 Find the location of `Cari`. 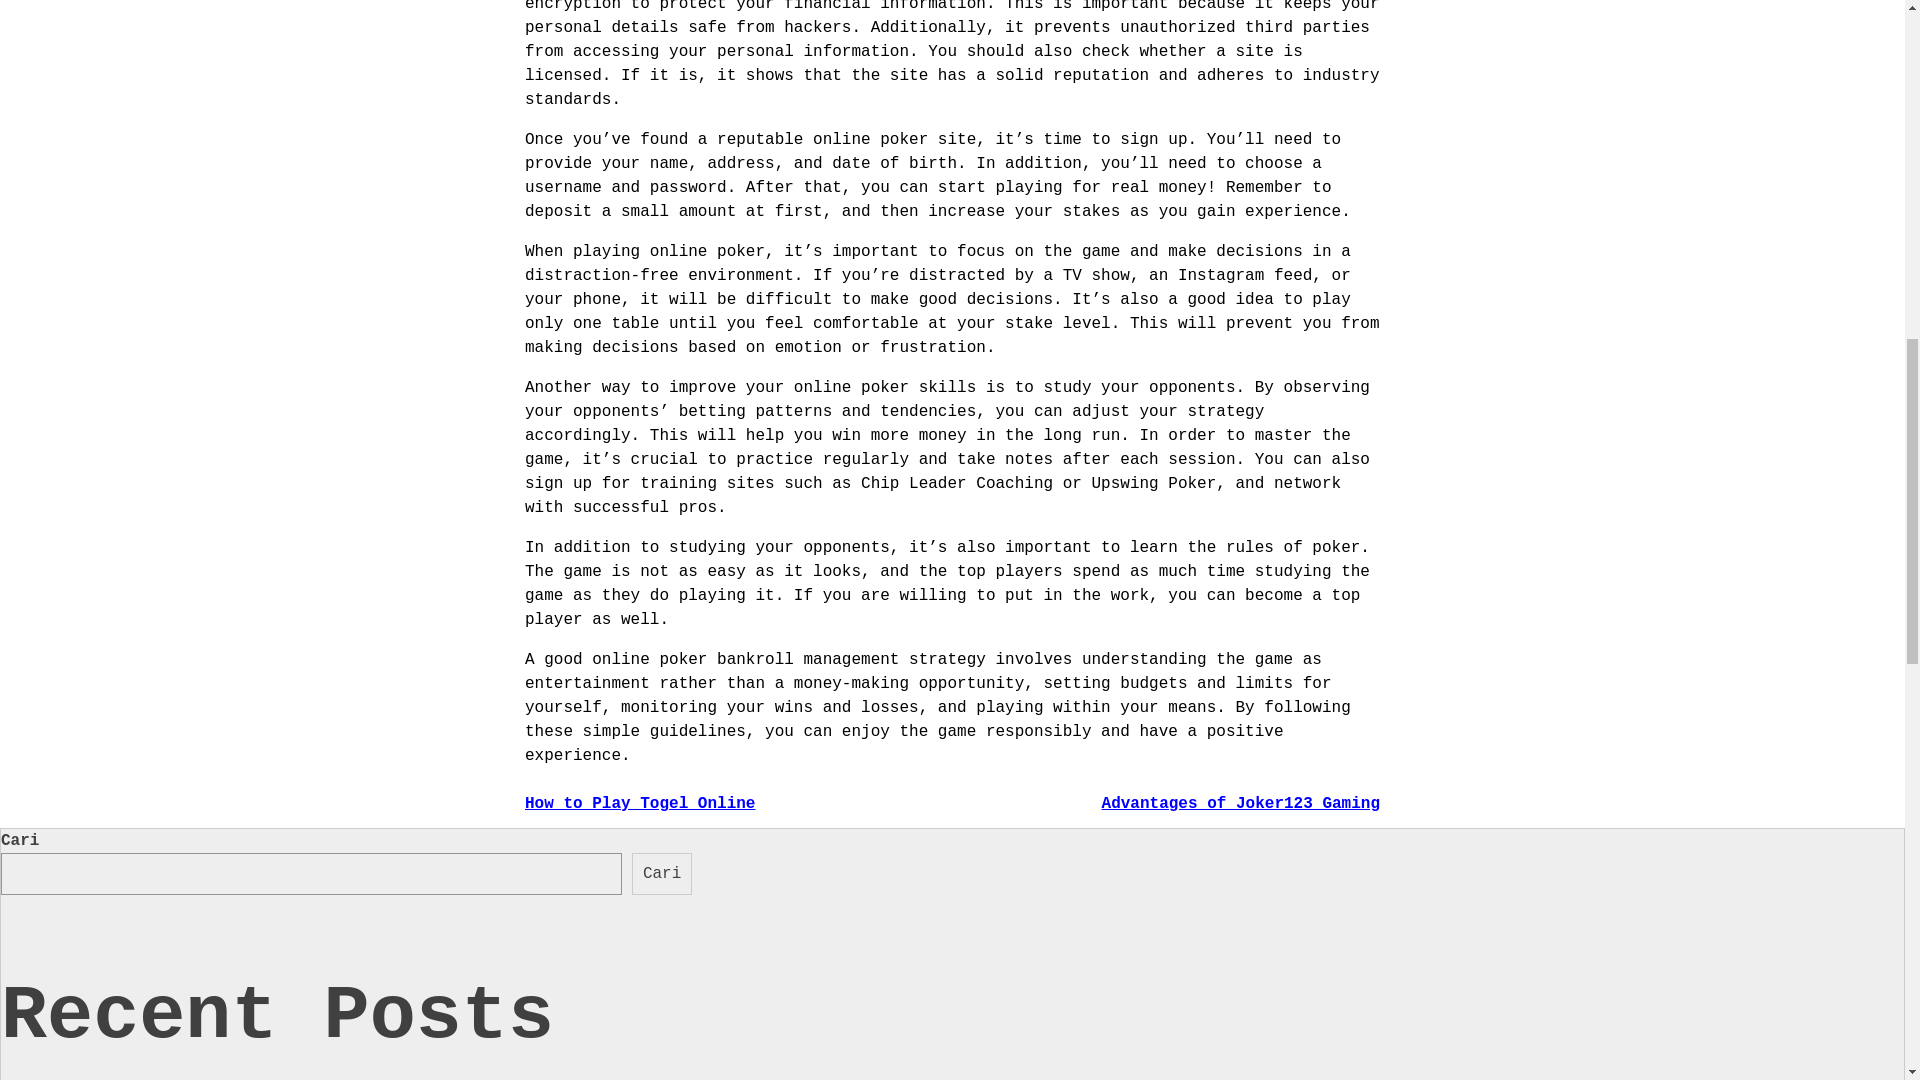

Cari is located at coordinates (661, 874).